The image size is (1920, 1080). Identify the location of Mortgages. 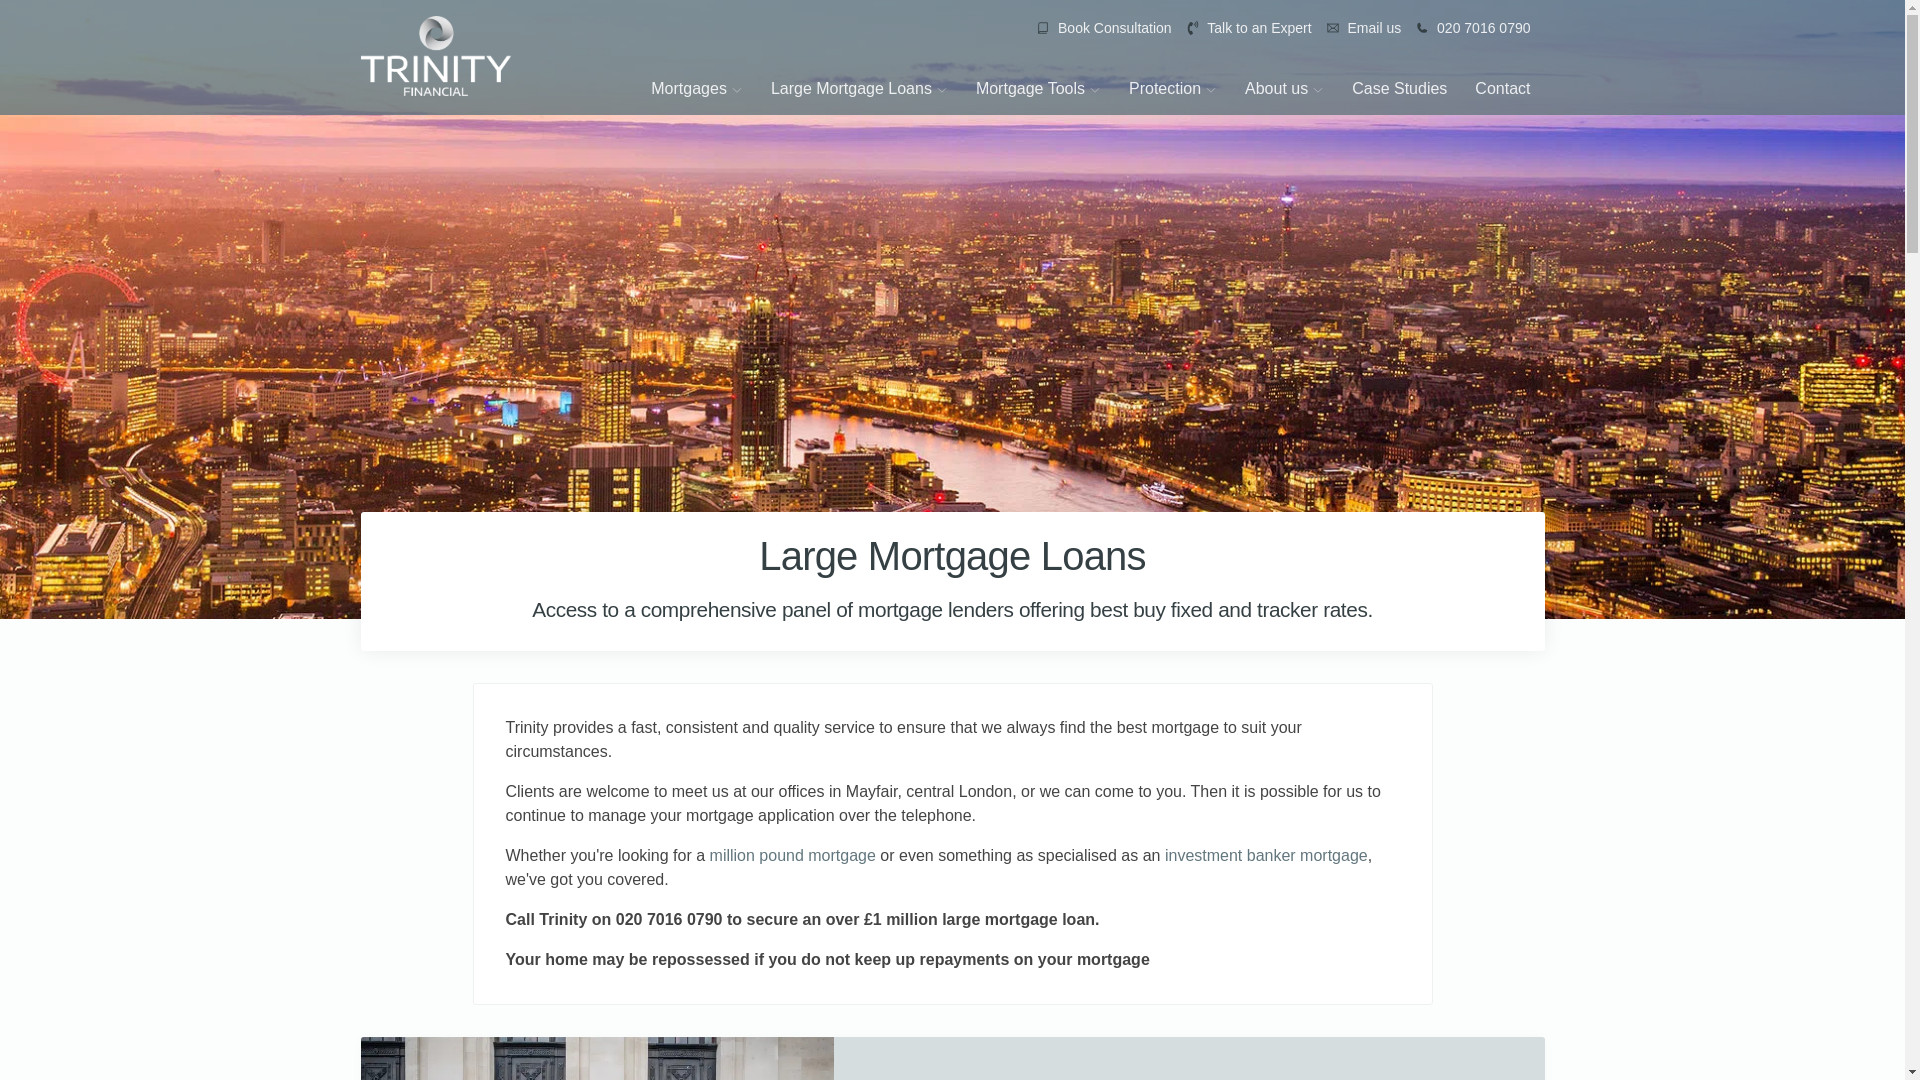
(696, 88).